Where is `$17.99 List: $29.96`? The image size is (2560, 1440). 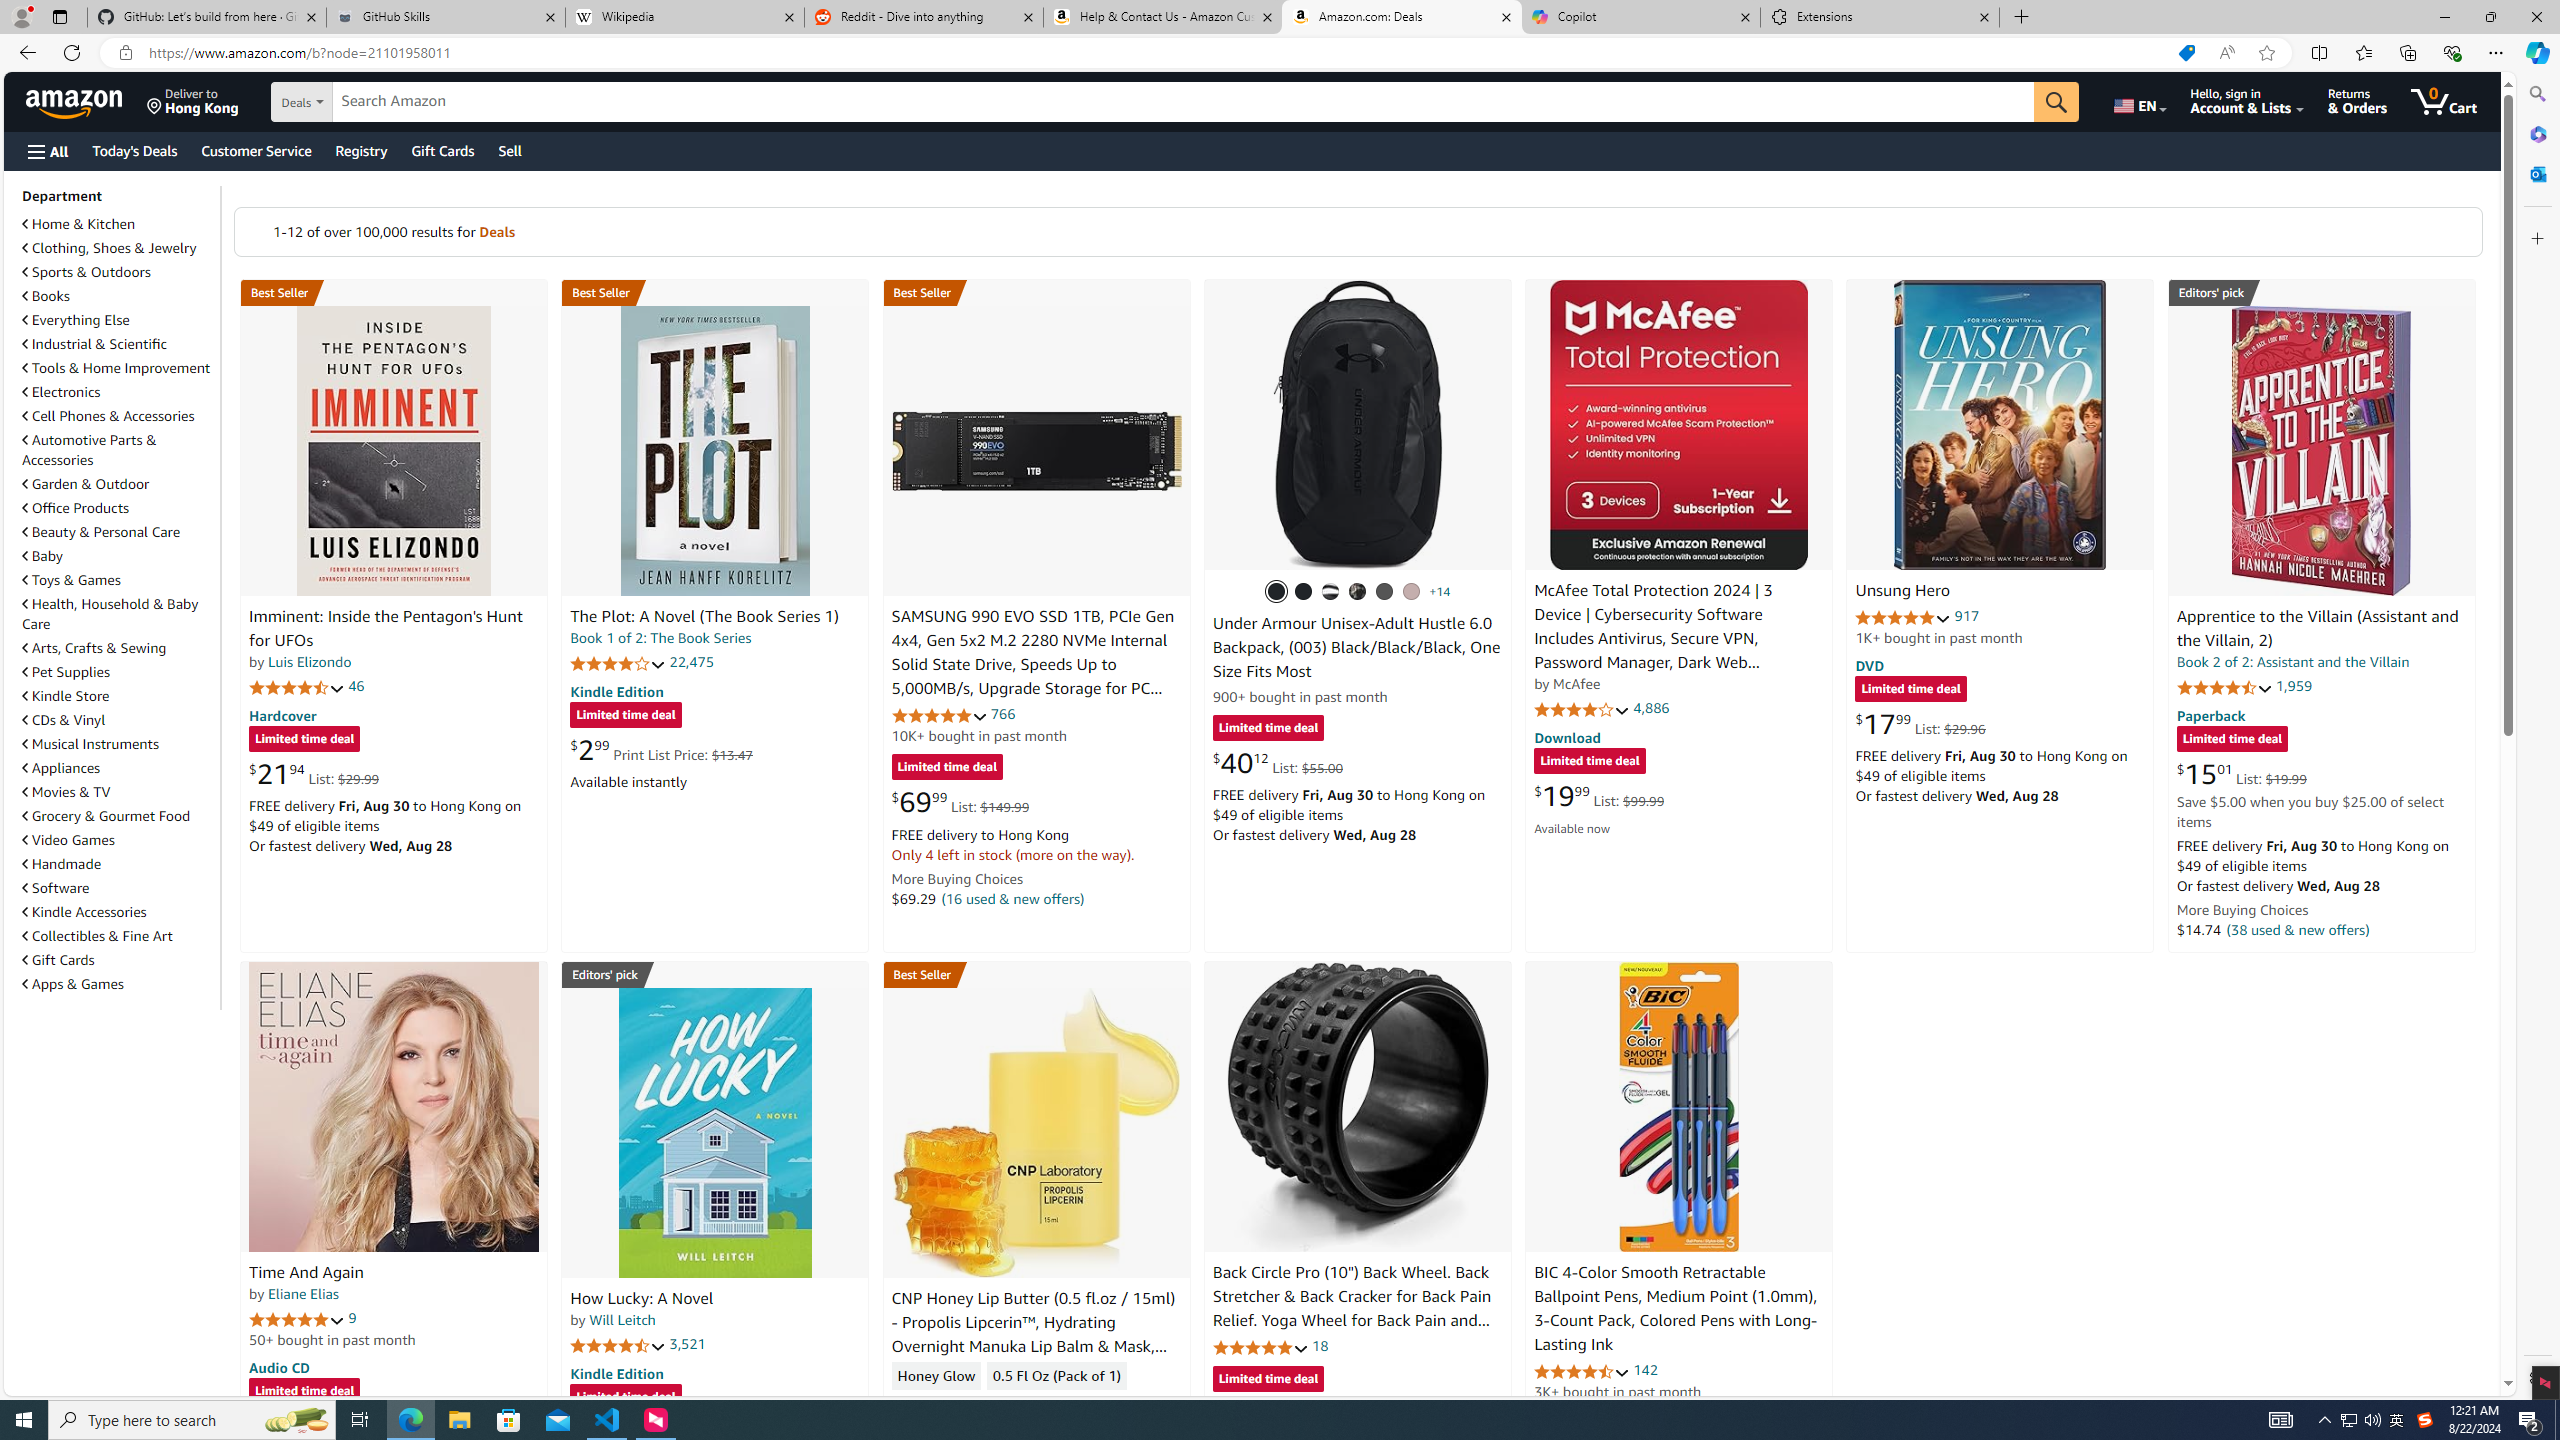 $17.99 List: $29.96 is located at coordinates (1921, 723).